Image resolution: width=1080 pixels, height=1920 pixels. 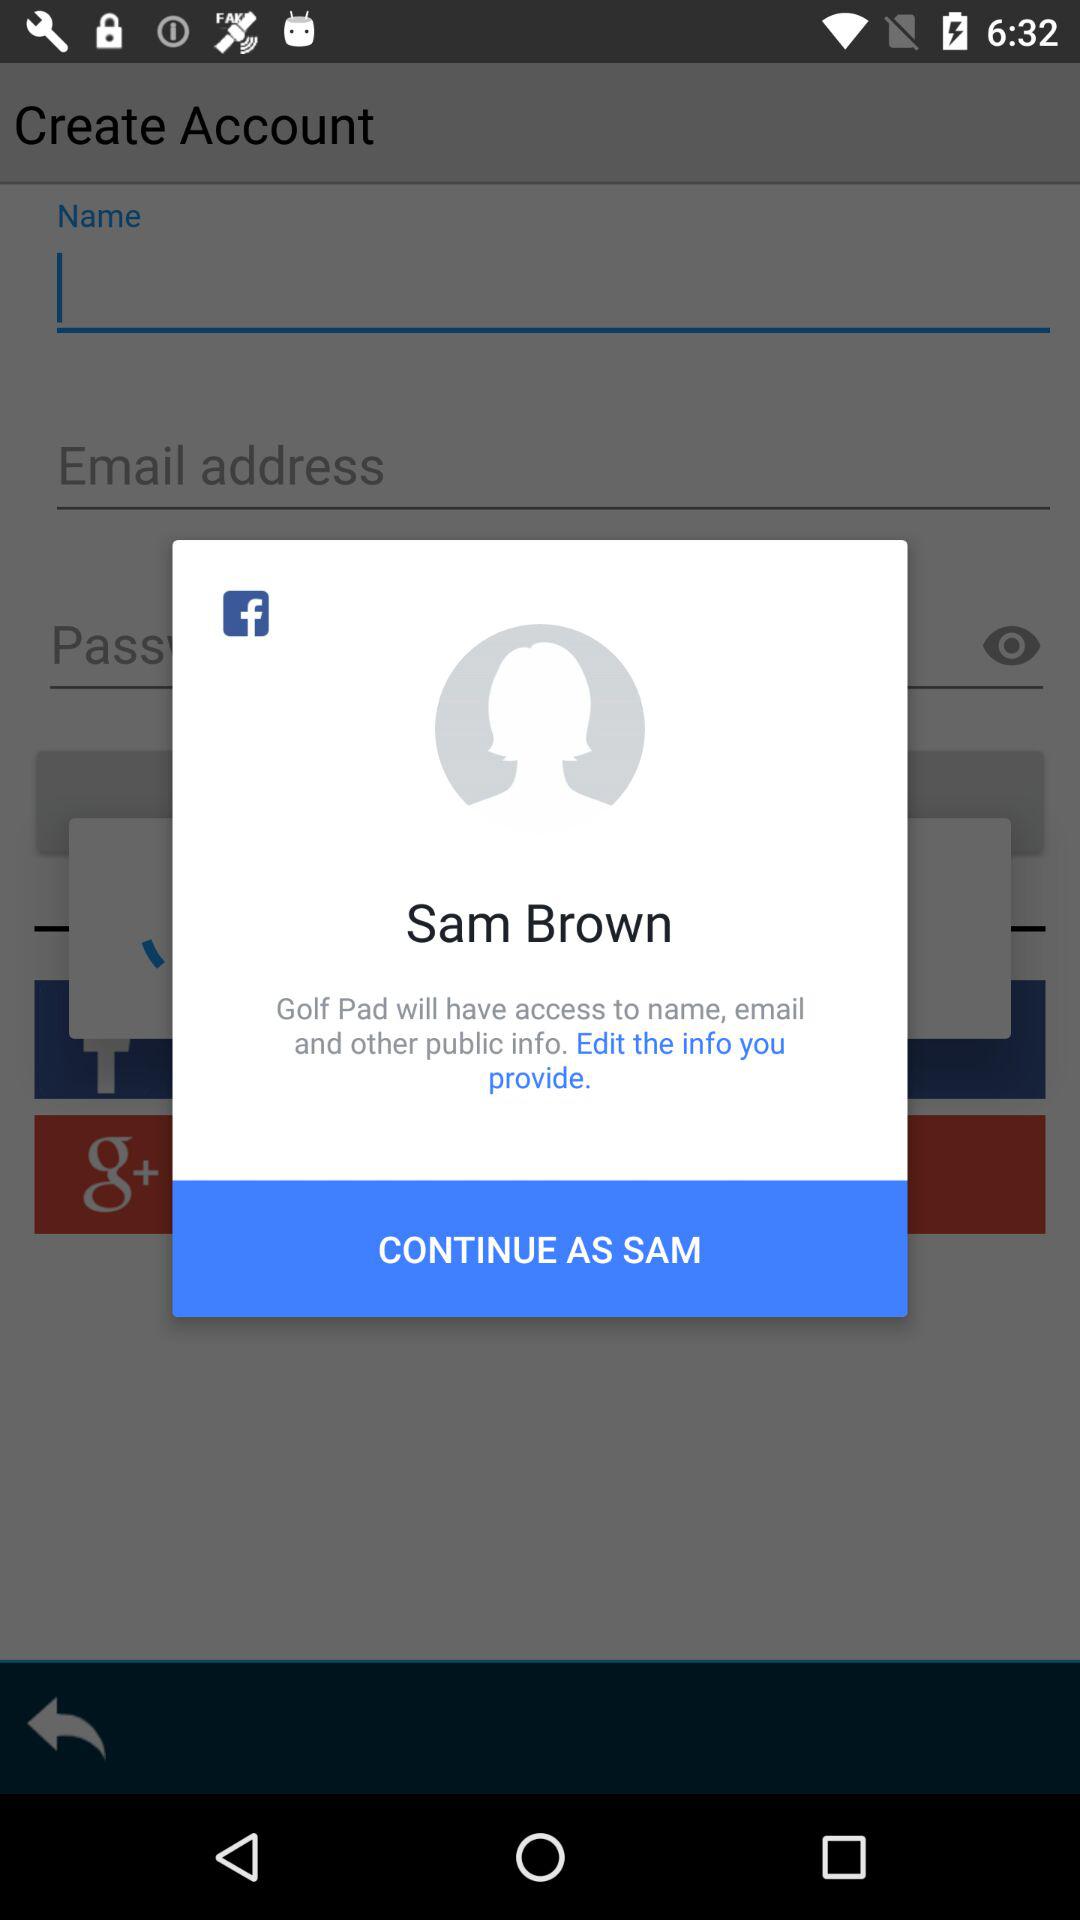 What do you see at coordinates (540, 1042) in the screenshot?
I see `turn on icon below sam brown icon` at bounding box center [540, 1042].